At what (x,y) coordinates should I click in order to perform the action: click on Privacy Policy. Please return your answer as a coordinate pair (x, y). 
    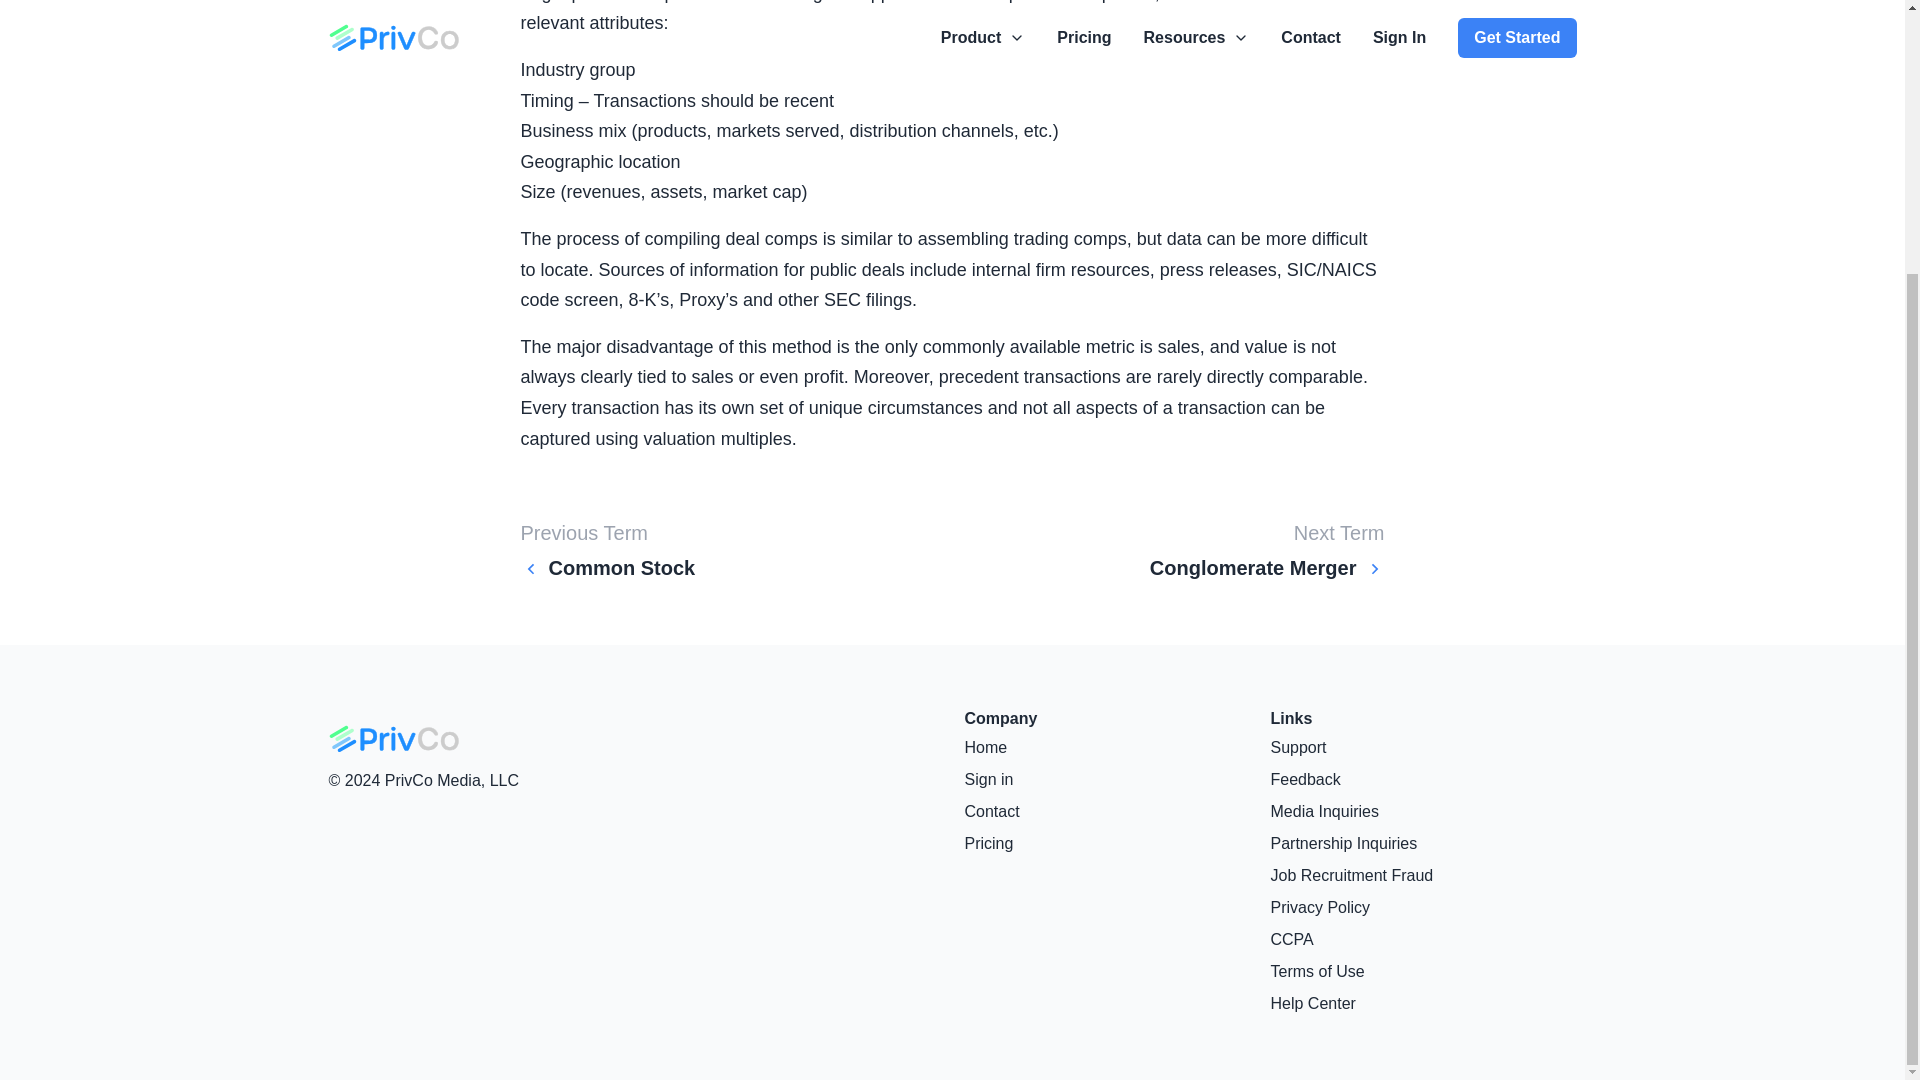
    Looking at the image, I should click on (1422, 908).